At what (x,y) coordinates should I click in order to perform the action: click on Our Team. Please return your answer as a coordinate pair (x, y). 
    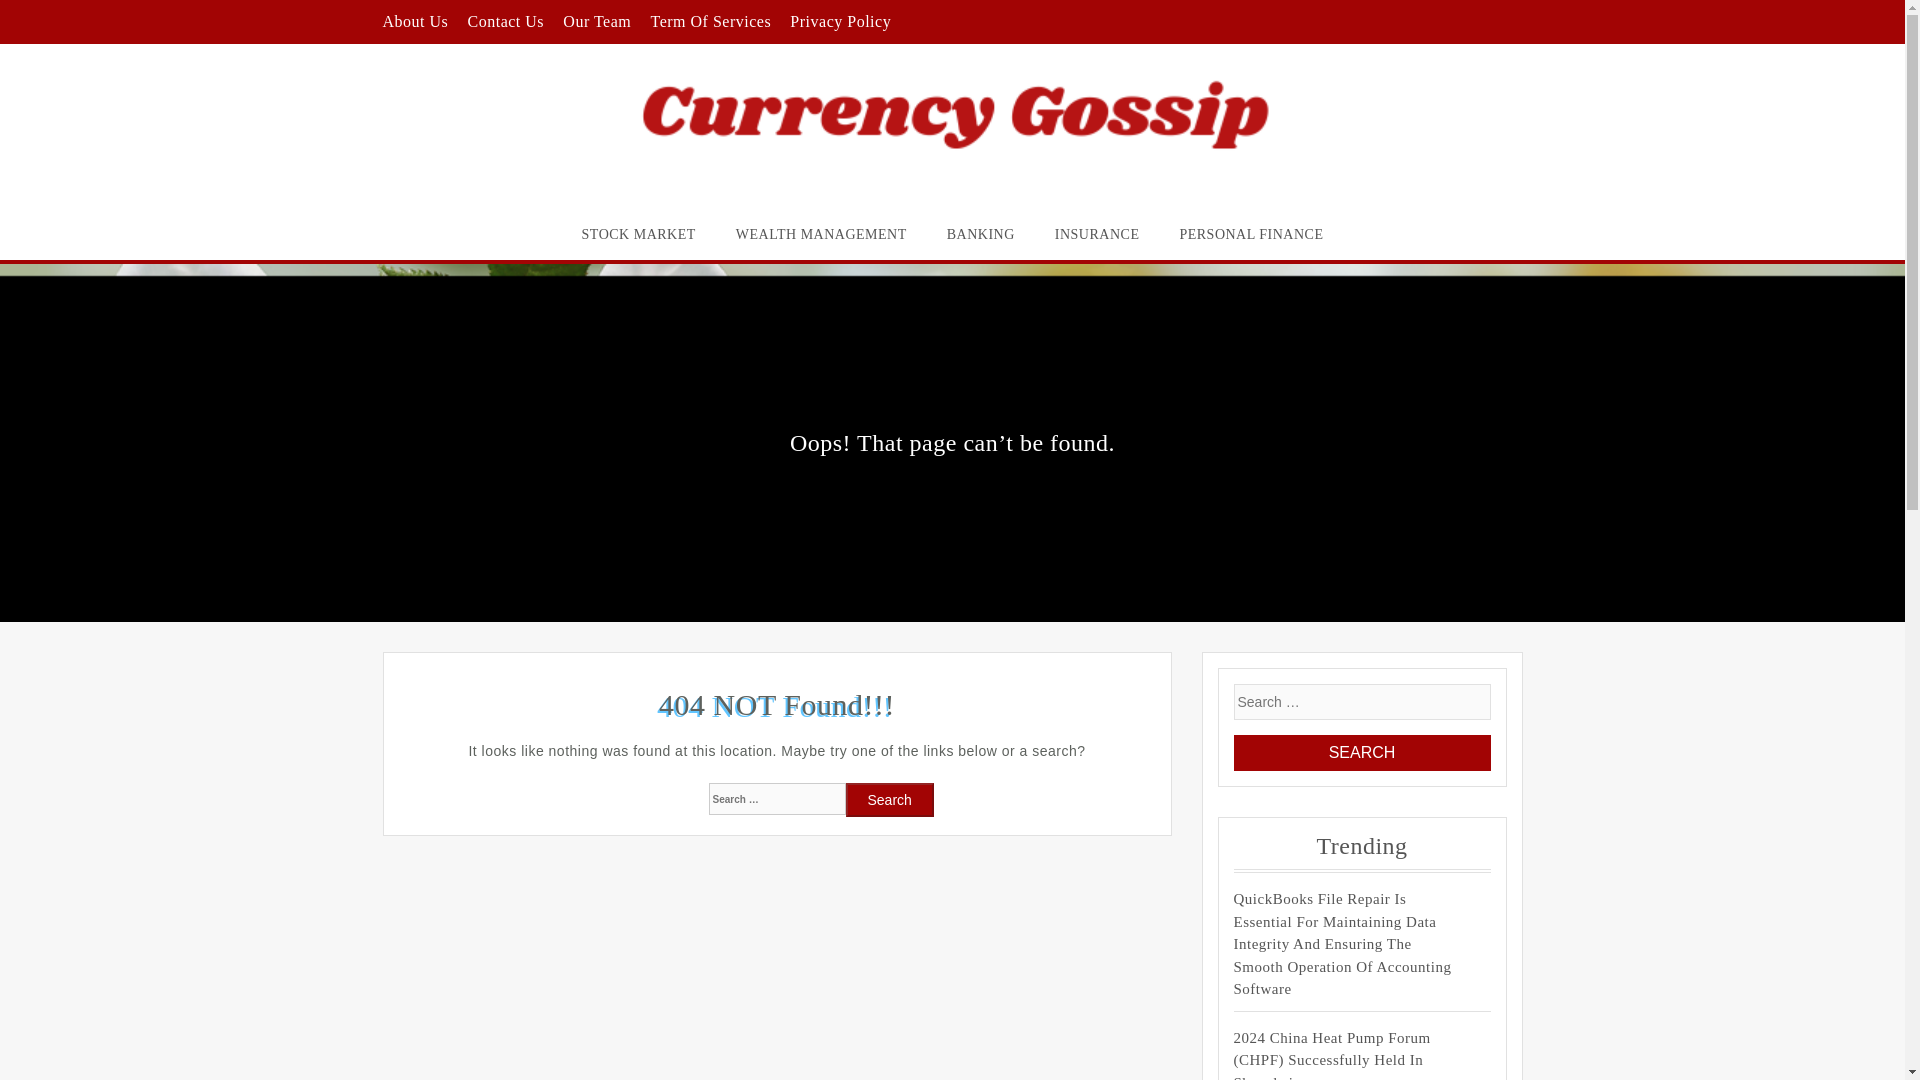
    Looking at the image, I should click on (596, 21).